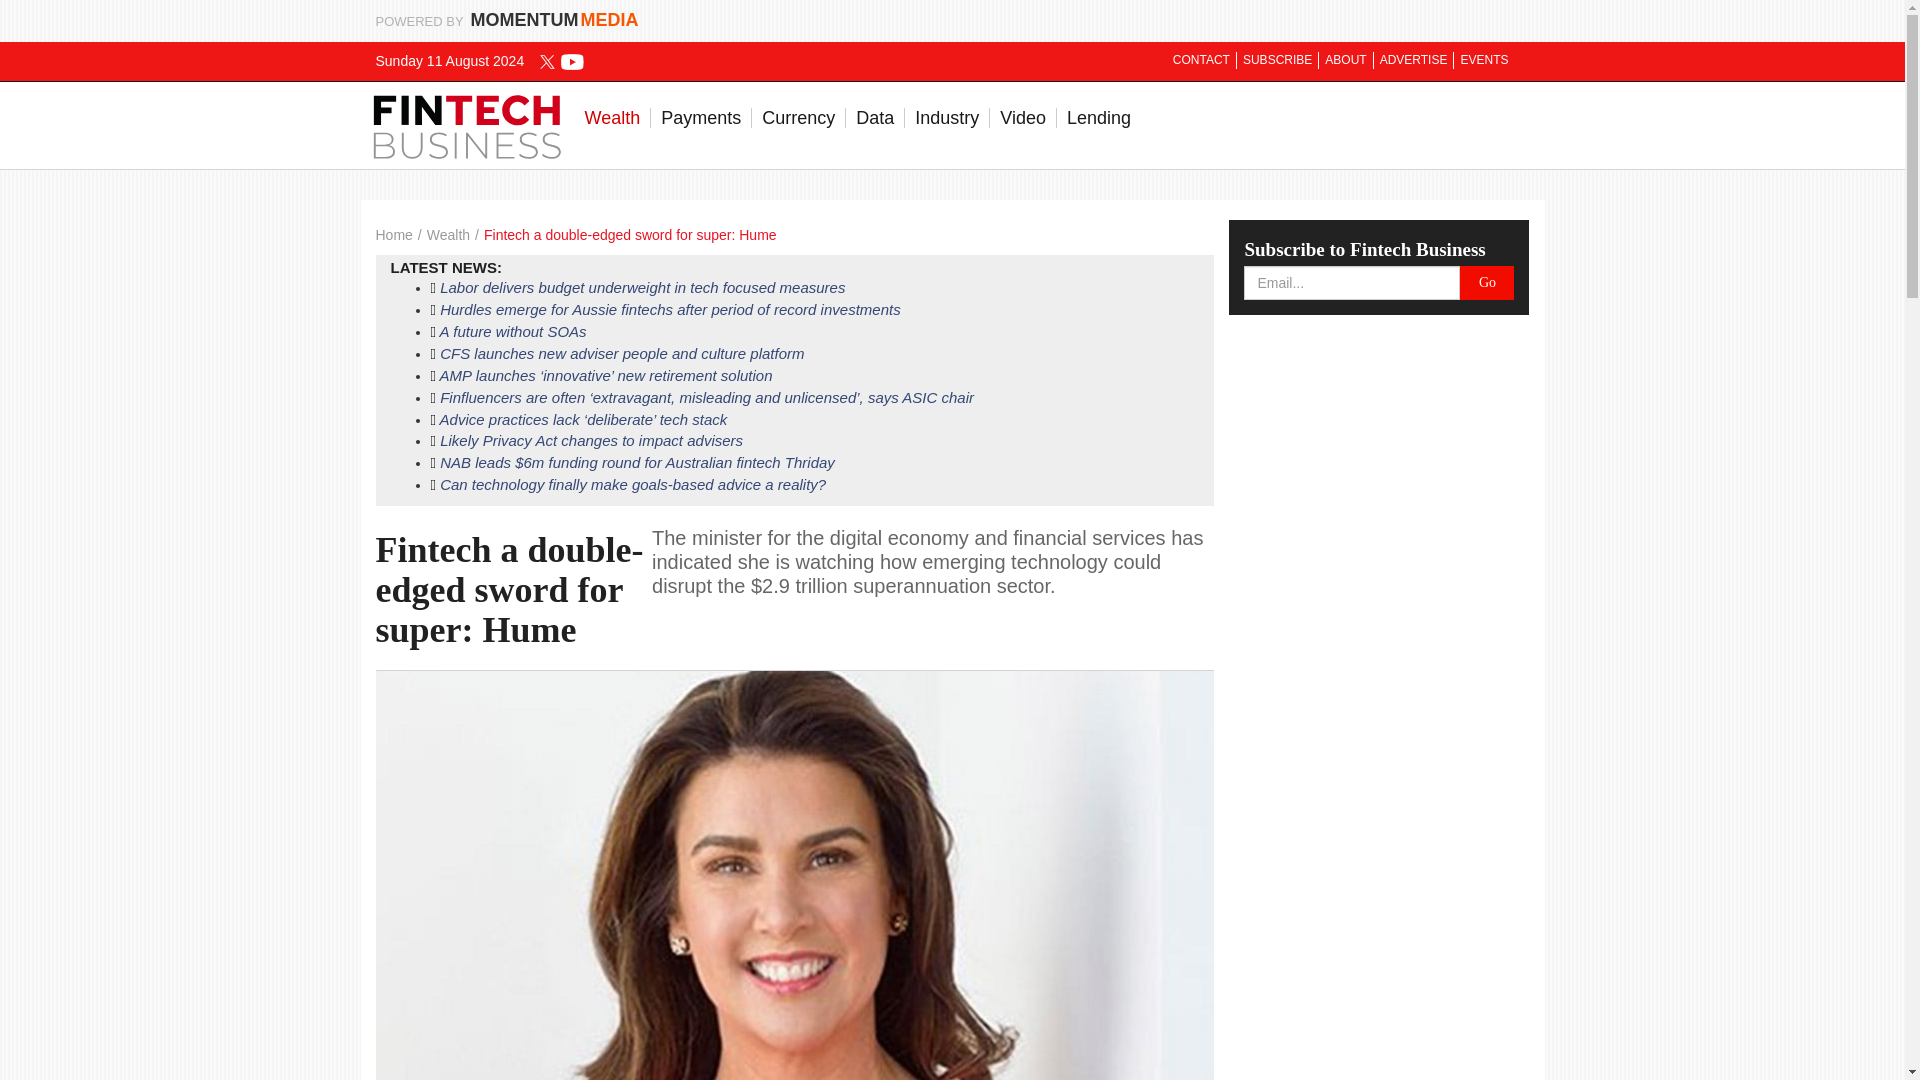 This screenshot has width=1920, height=1080. What do you see at coordinates (1024, 118) in the screenshot?
I see `Video` at bounding box center [1024, 118].